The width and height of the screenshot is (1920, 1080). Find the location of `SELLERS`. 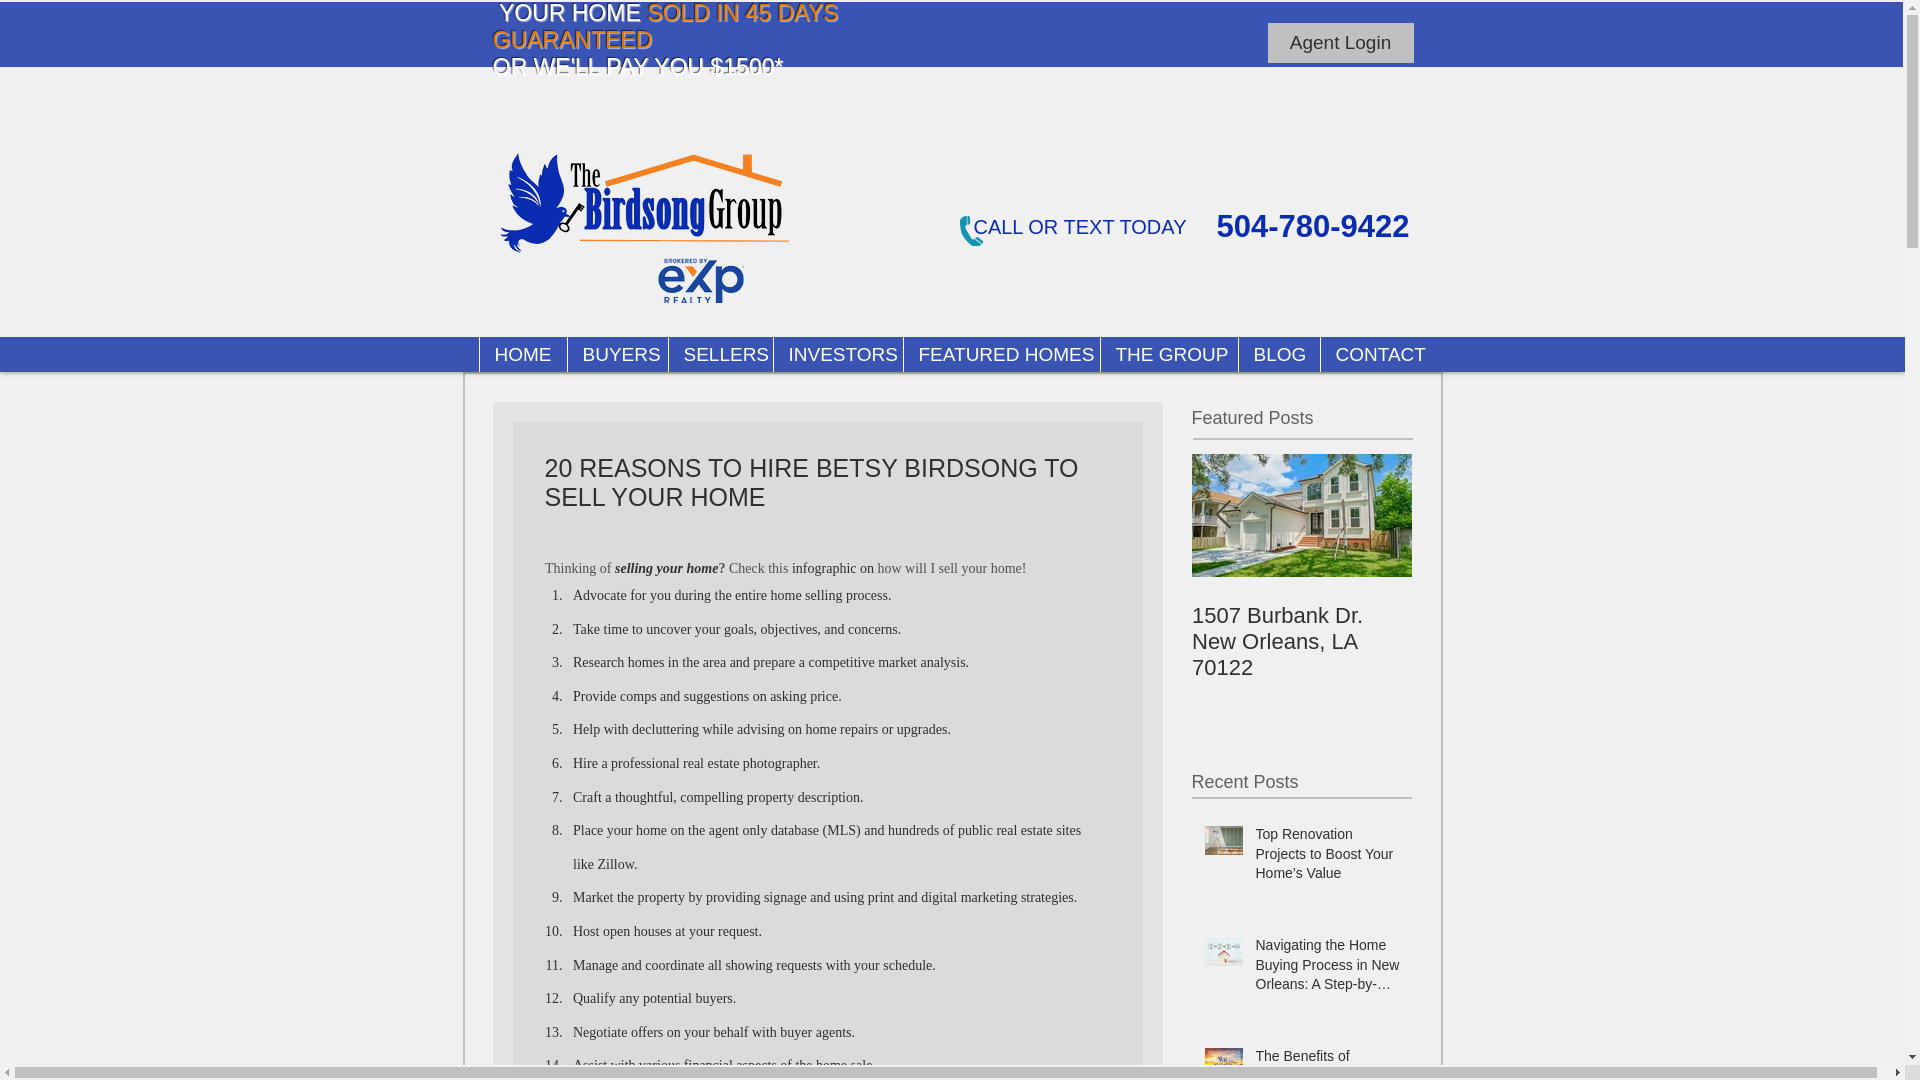

SELLERS is located at coordinates (720, 354).